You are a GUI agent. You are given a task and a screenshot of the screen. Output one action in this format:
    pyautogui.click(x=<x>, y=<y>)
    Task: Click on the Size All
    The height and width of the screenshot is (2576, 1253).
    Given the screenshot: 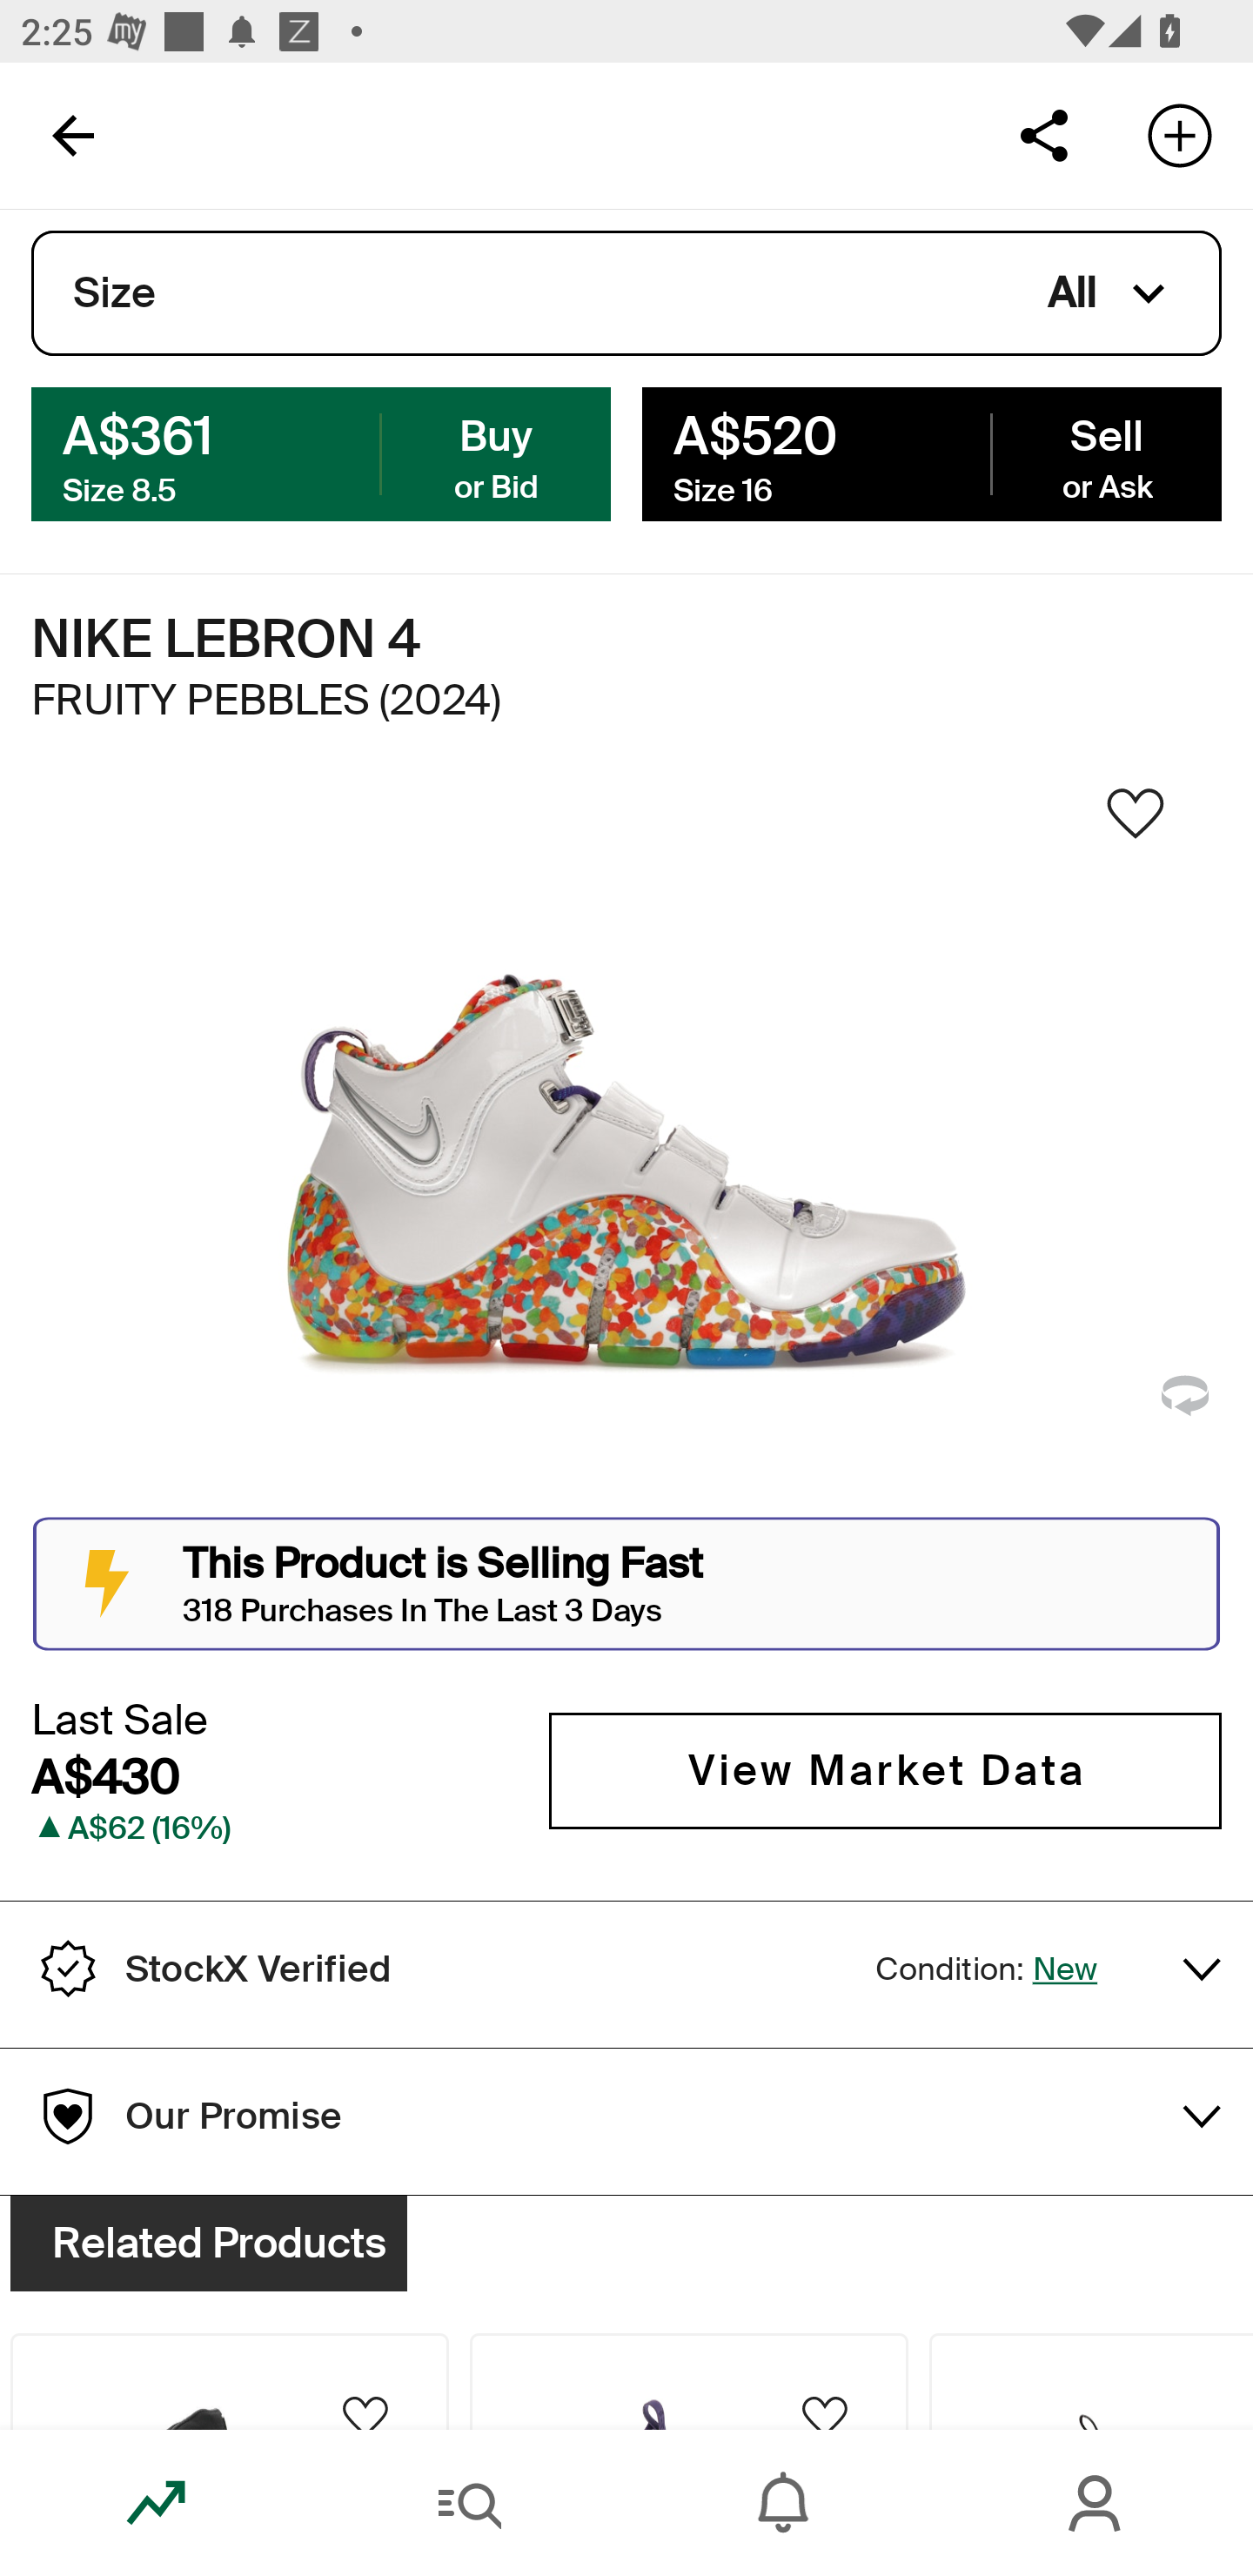 What is the action you would take?
    pyautogui.click(x=626, y=293)
    